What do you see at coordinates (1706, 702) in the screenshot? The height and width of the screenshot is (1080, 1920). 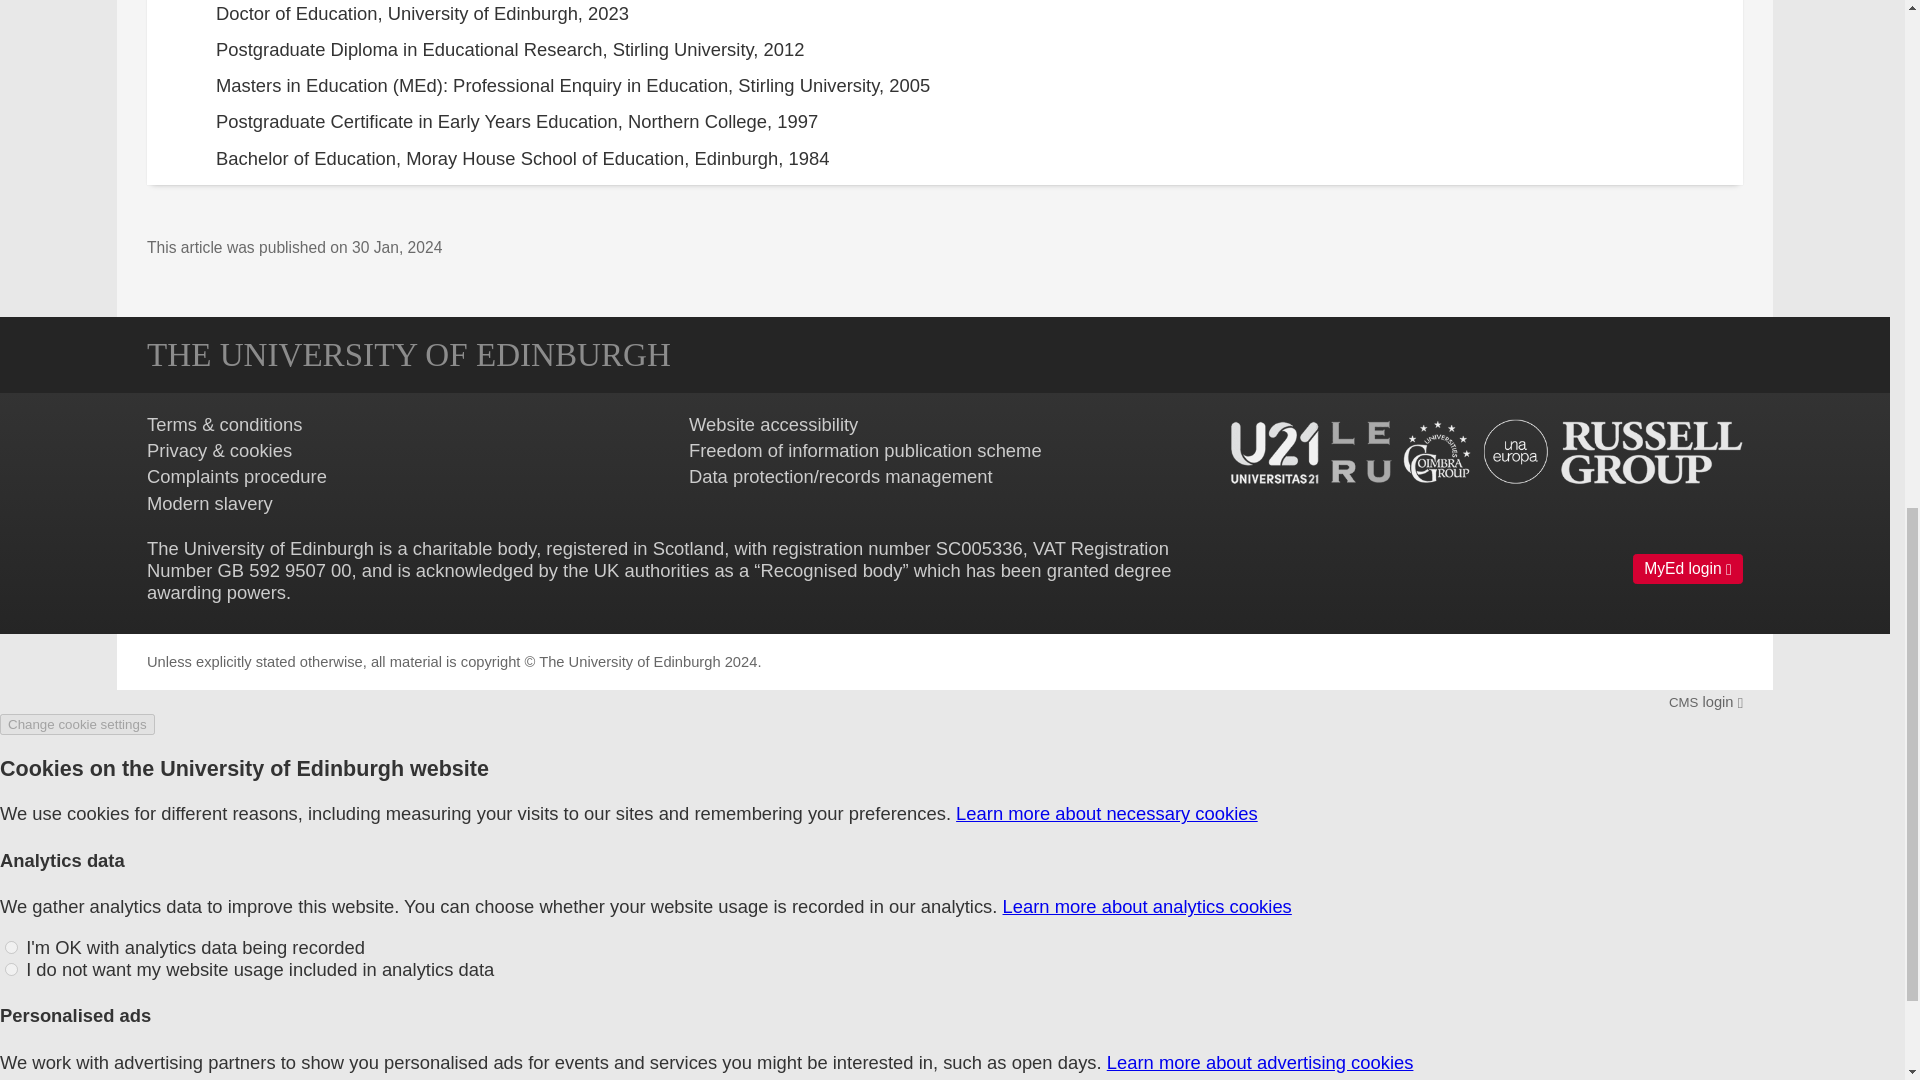 I see `CMS login` at bounding box center [1706, 702].